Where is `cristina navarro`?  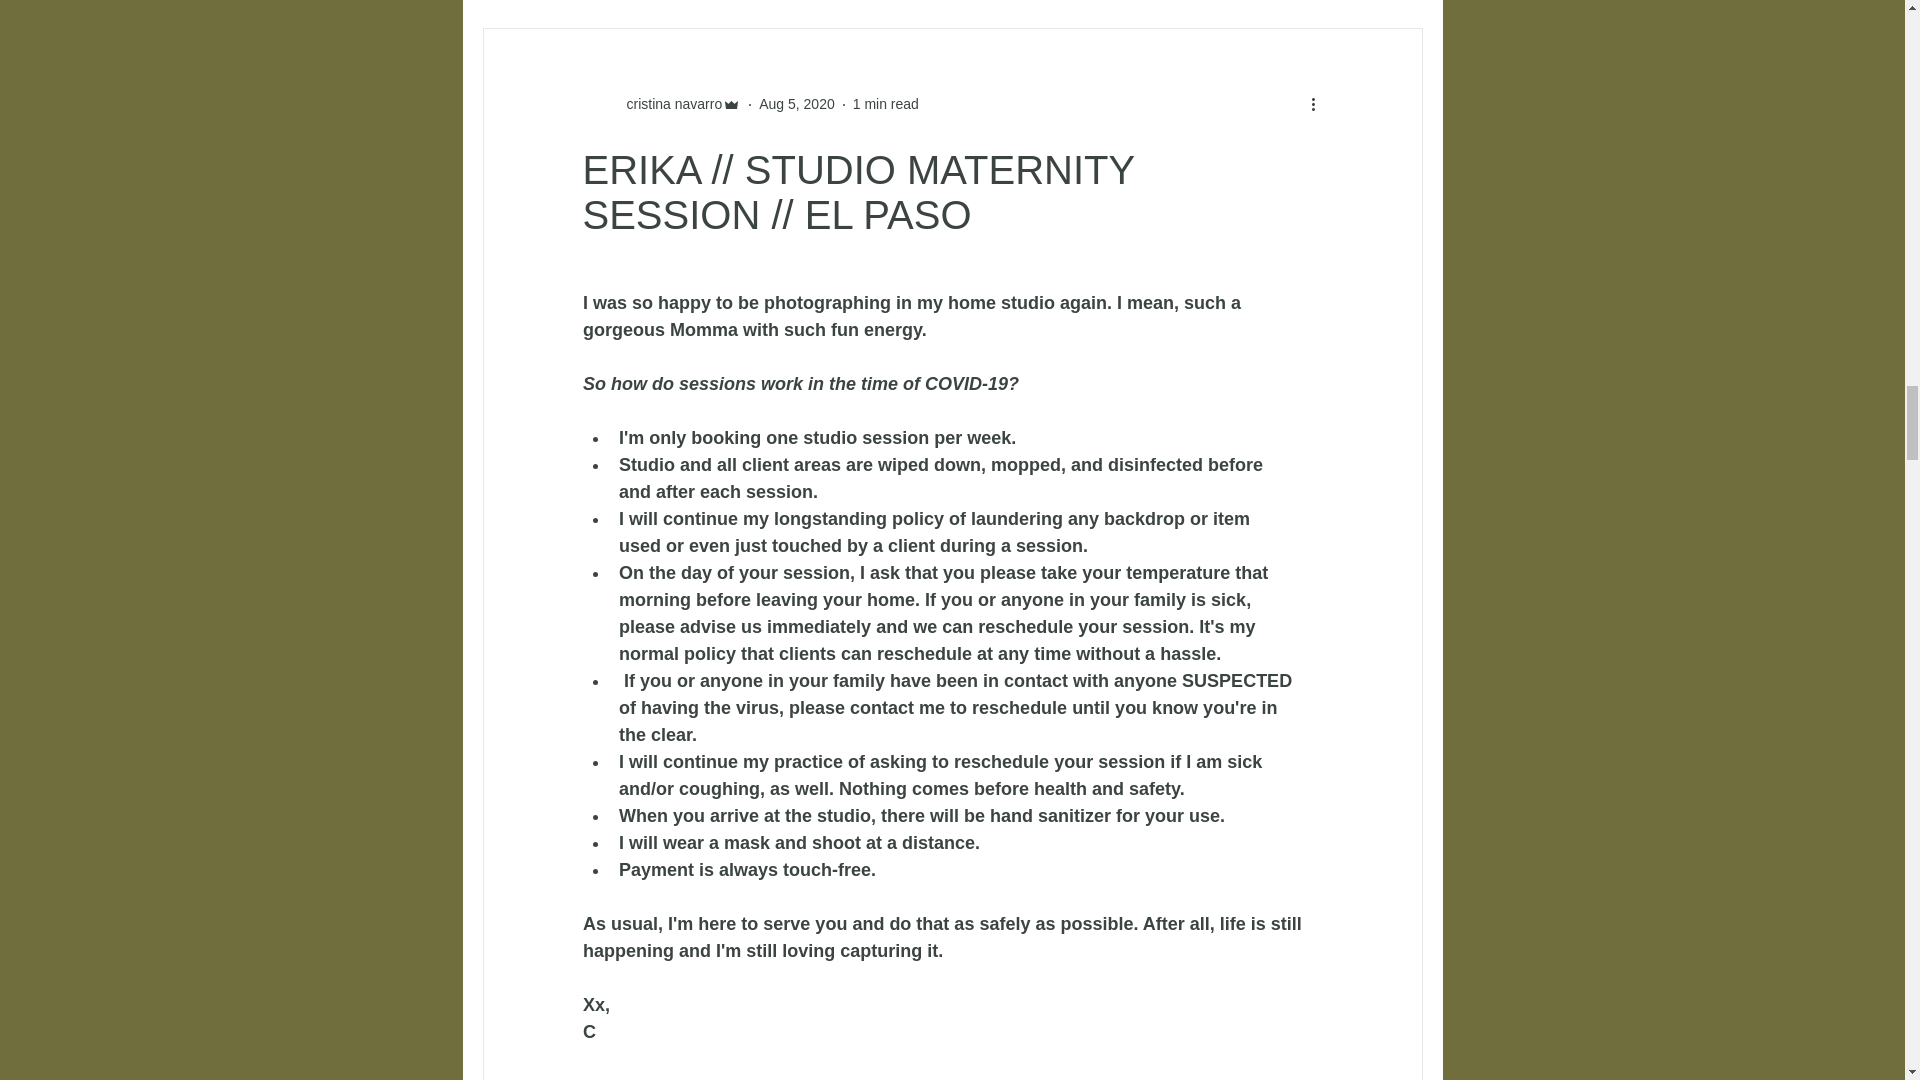
cristina navarro is located at coordinates (661, 104).